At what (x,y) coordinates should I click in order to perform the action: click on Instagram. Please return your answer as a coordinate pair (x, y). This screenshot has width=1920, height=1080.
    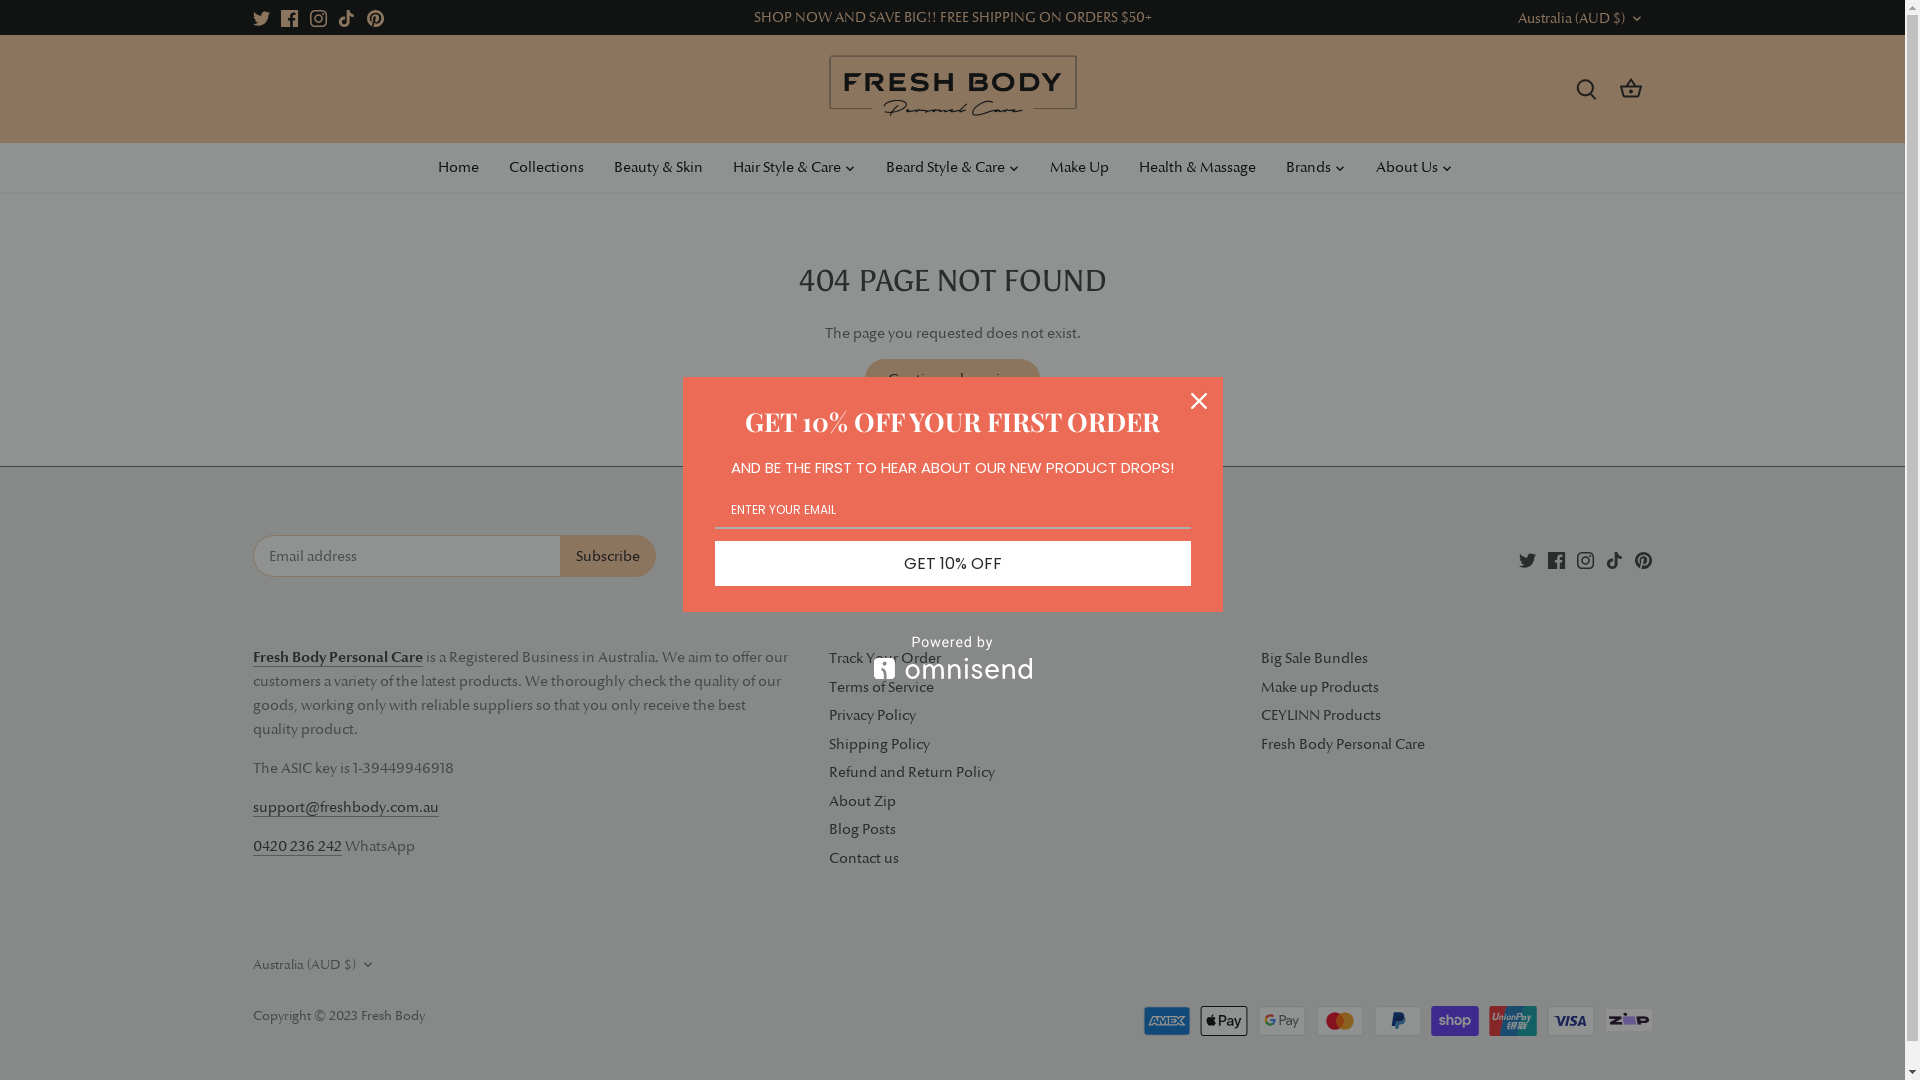
    Looking at the image, I should click on (1586, 560).